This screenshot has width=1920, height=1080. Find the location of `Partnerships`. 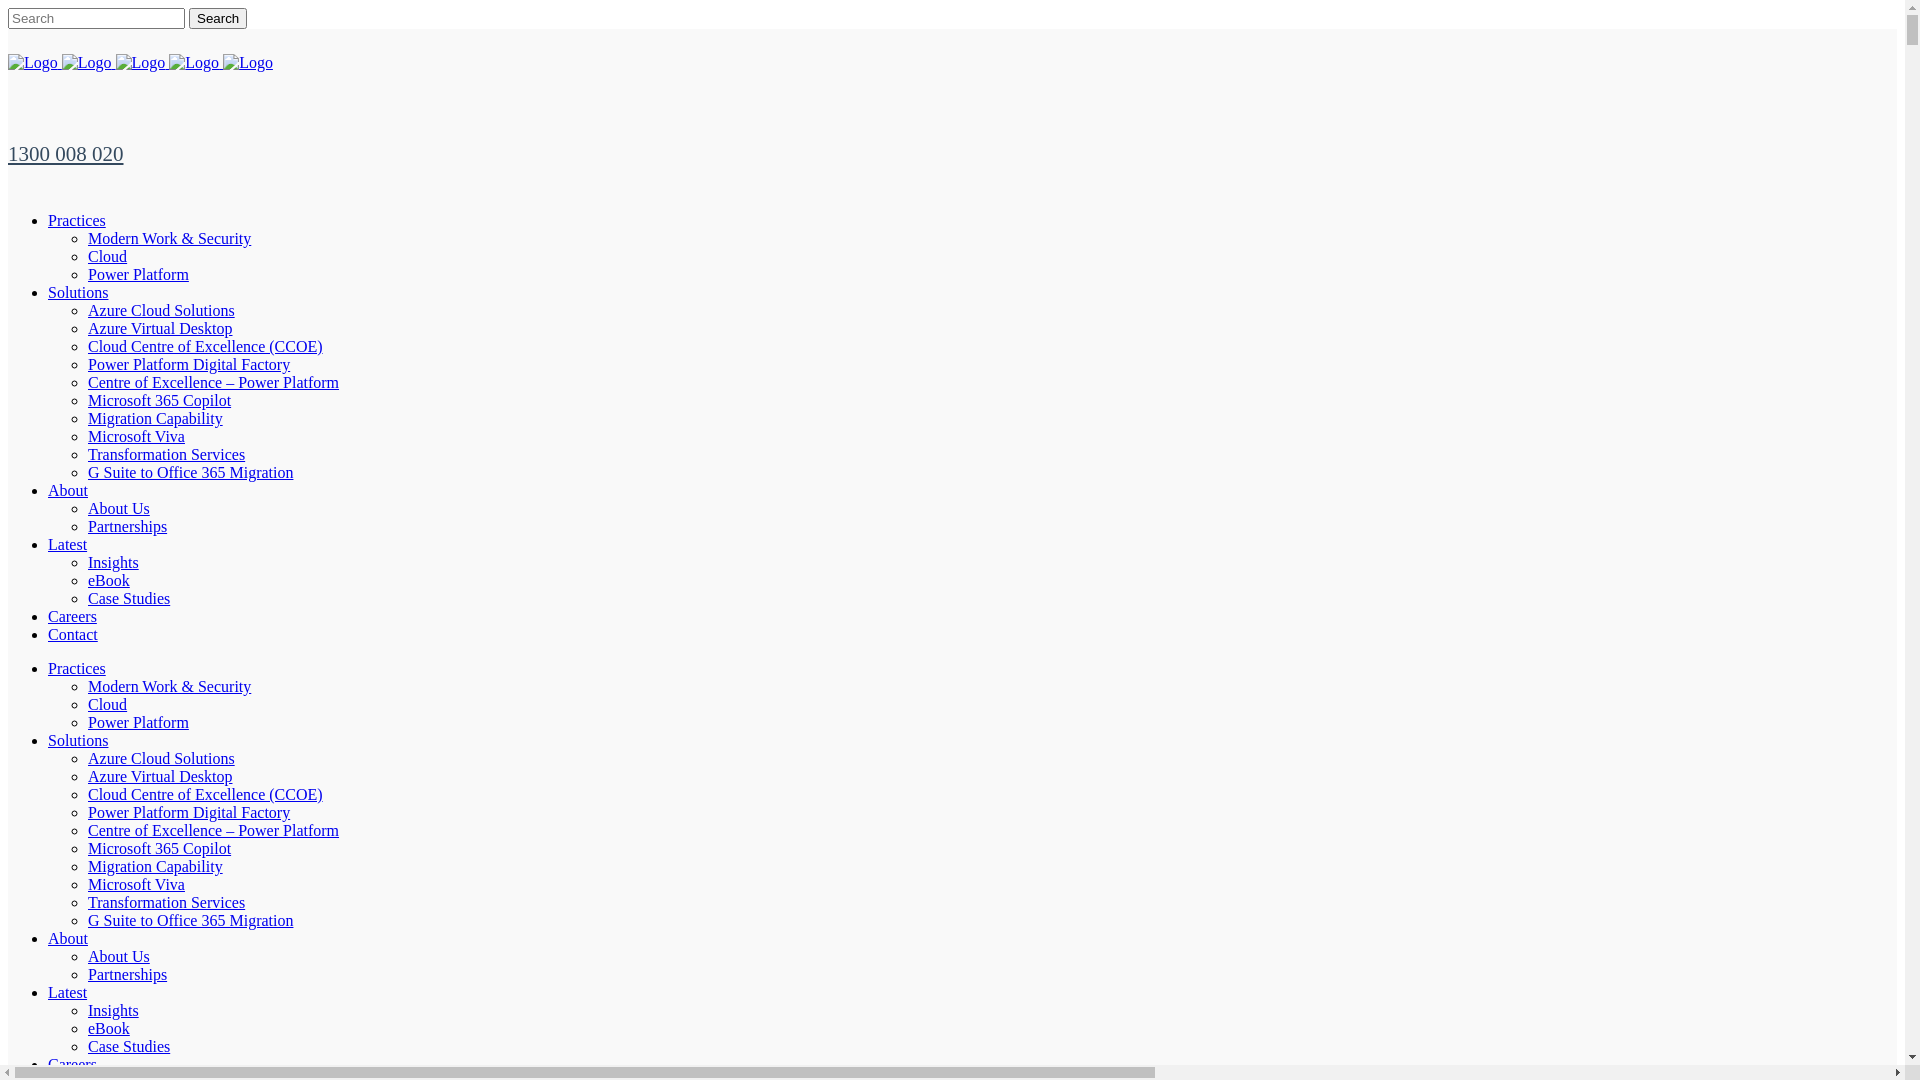

Partnerships is located at coordinates (128, 974).